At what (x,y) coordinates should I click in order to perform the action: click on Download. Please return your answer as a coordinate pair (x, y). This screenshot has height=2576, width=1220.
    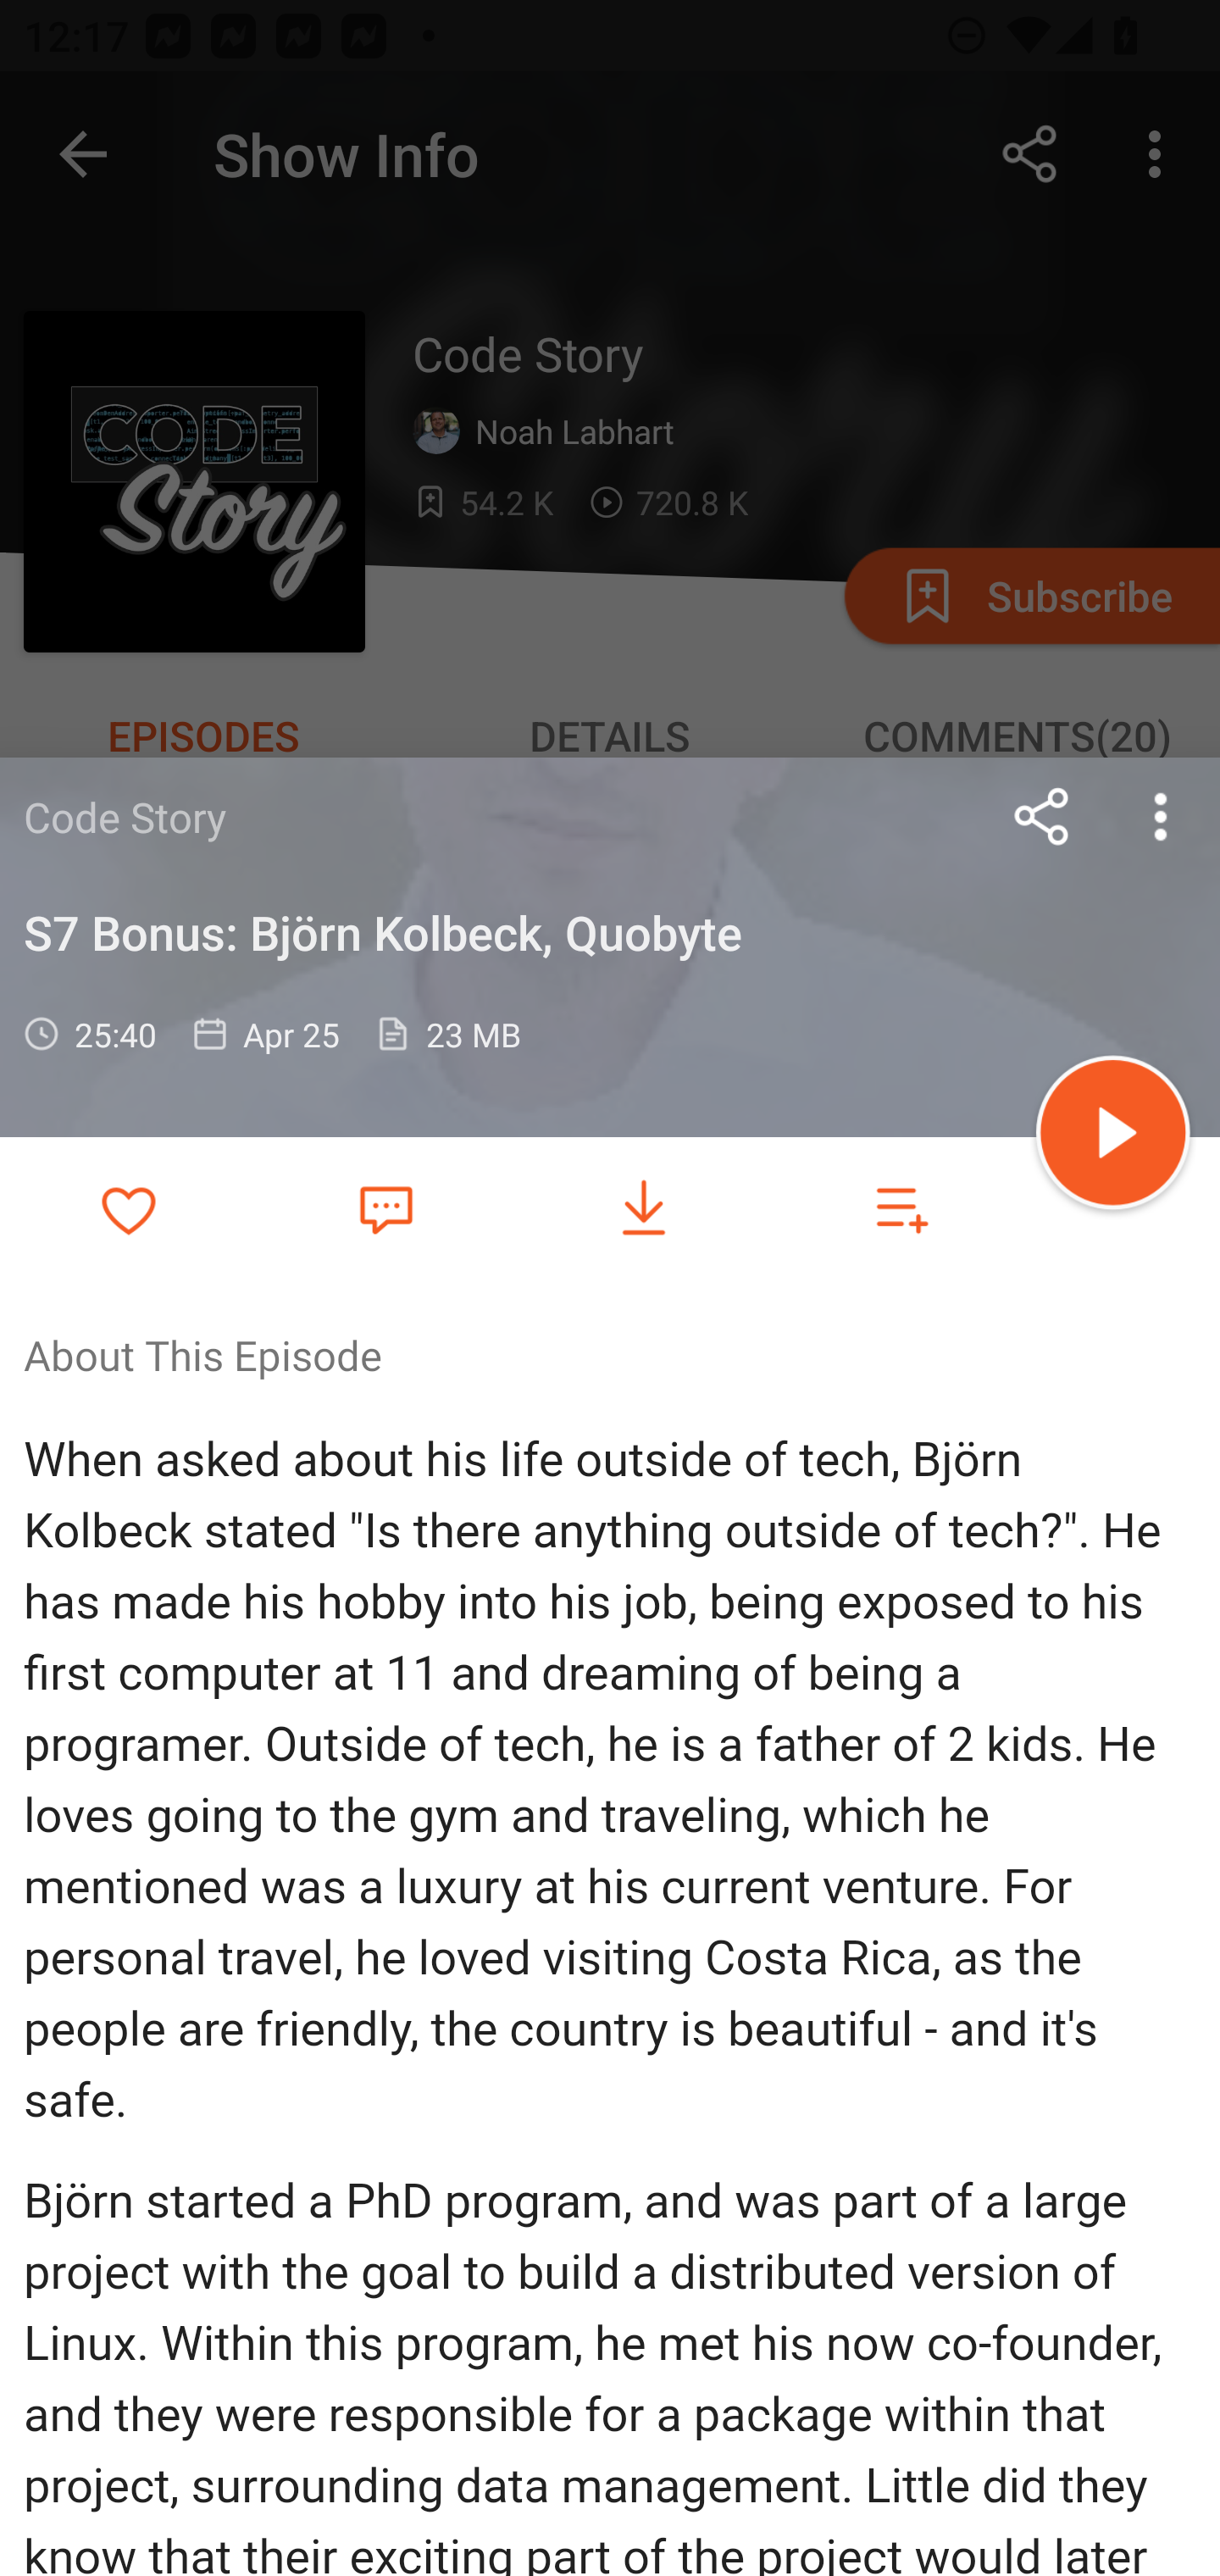
    Looking at the image, I should click on (644, 1208).